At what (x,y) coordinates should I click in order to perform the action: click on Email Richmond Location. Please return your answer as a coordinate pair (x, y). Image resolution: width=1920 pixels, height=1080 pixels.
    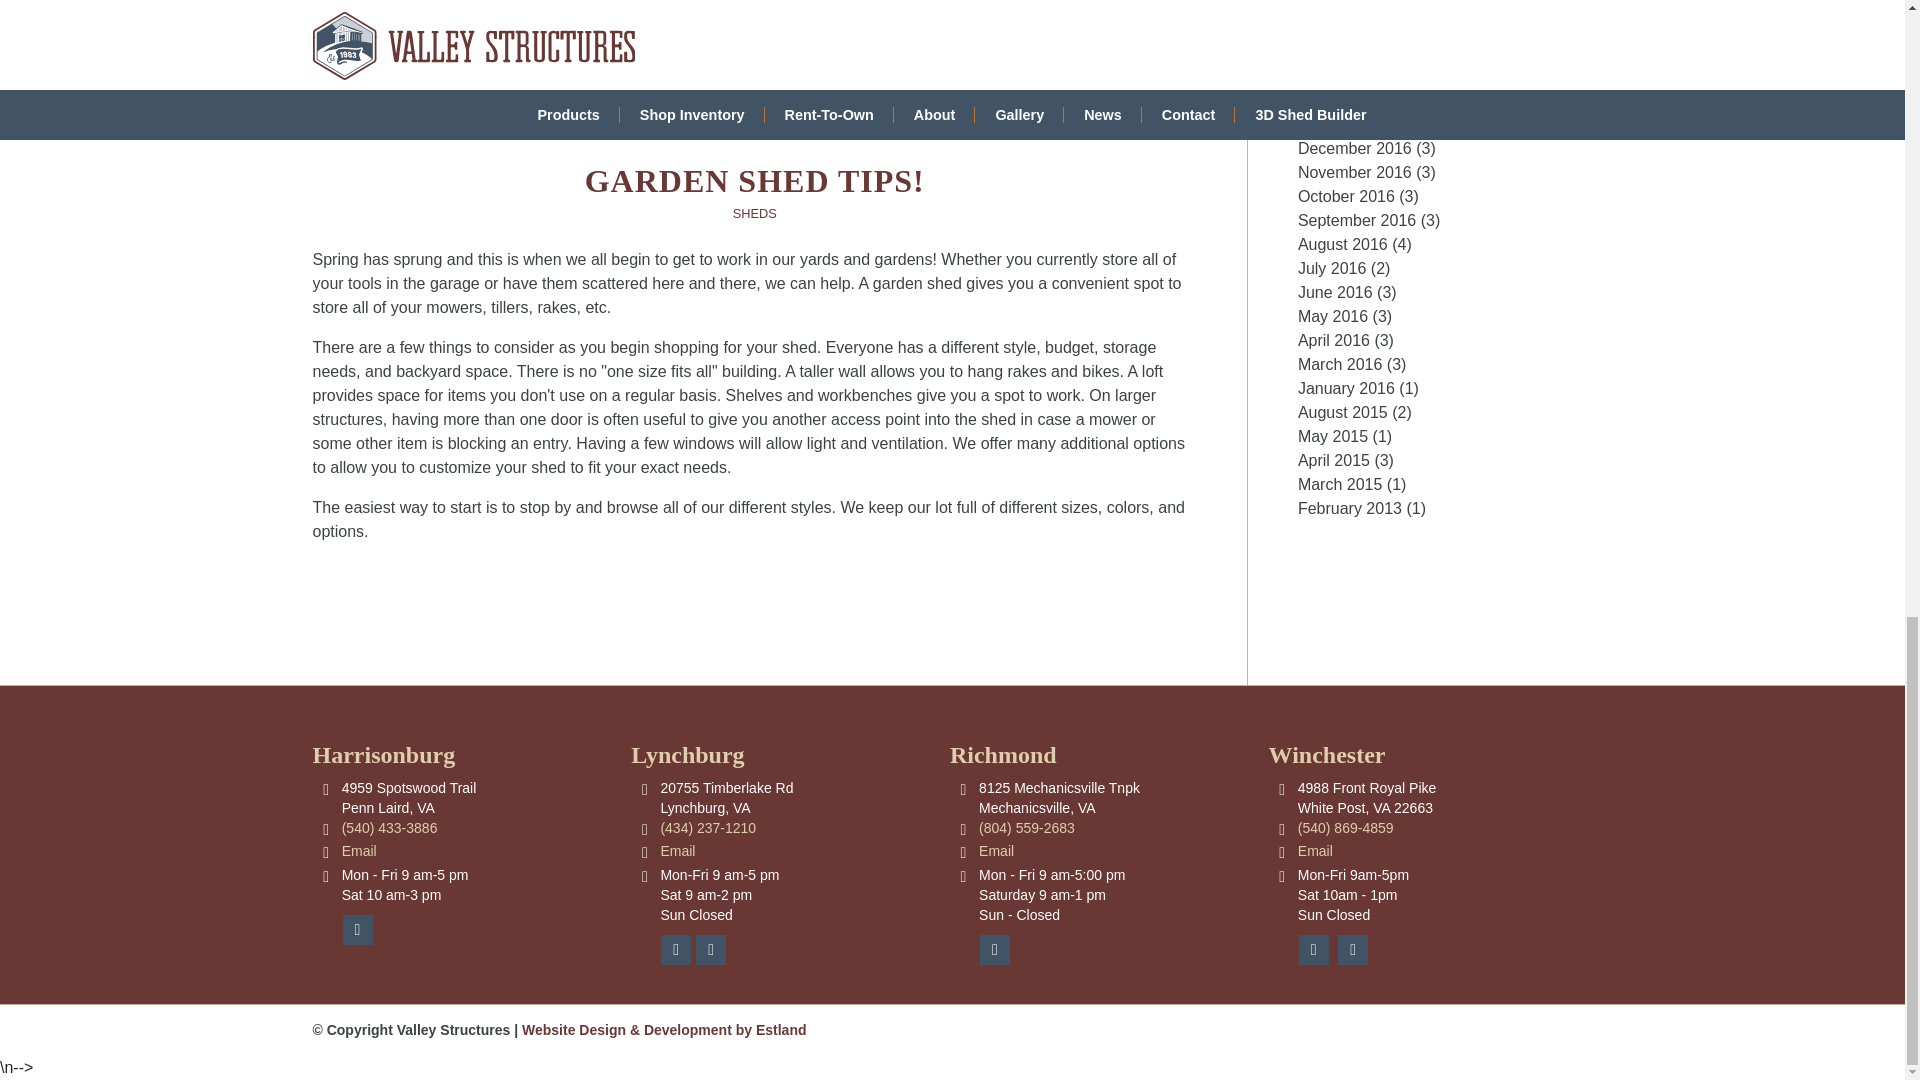
    Looking at the image, I should click on (996, 850).